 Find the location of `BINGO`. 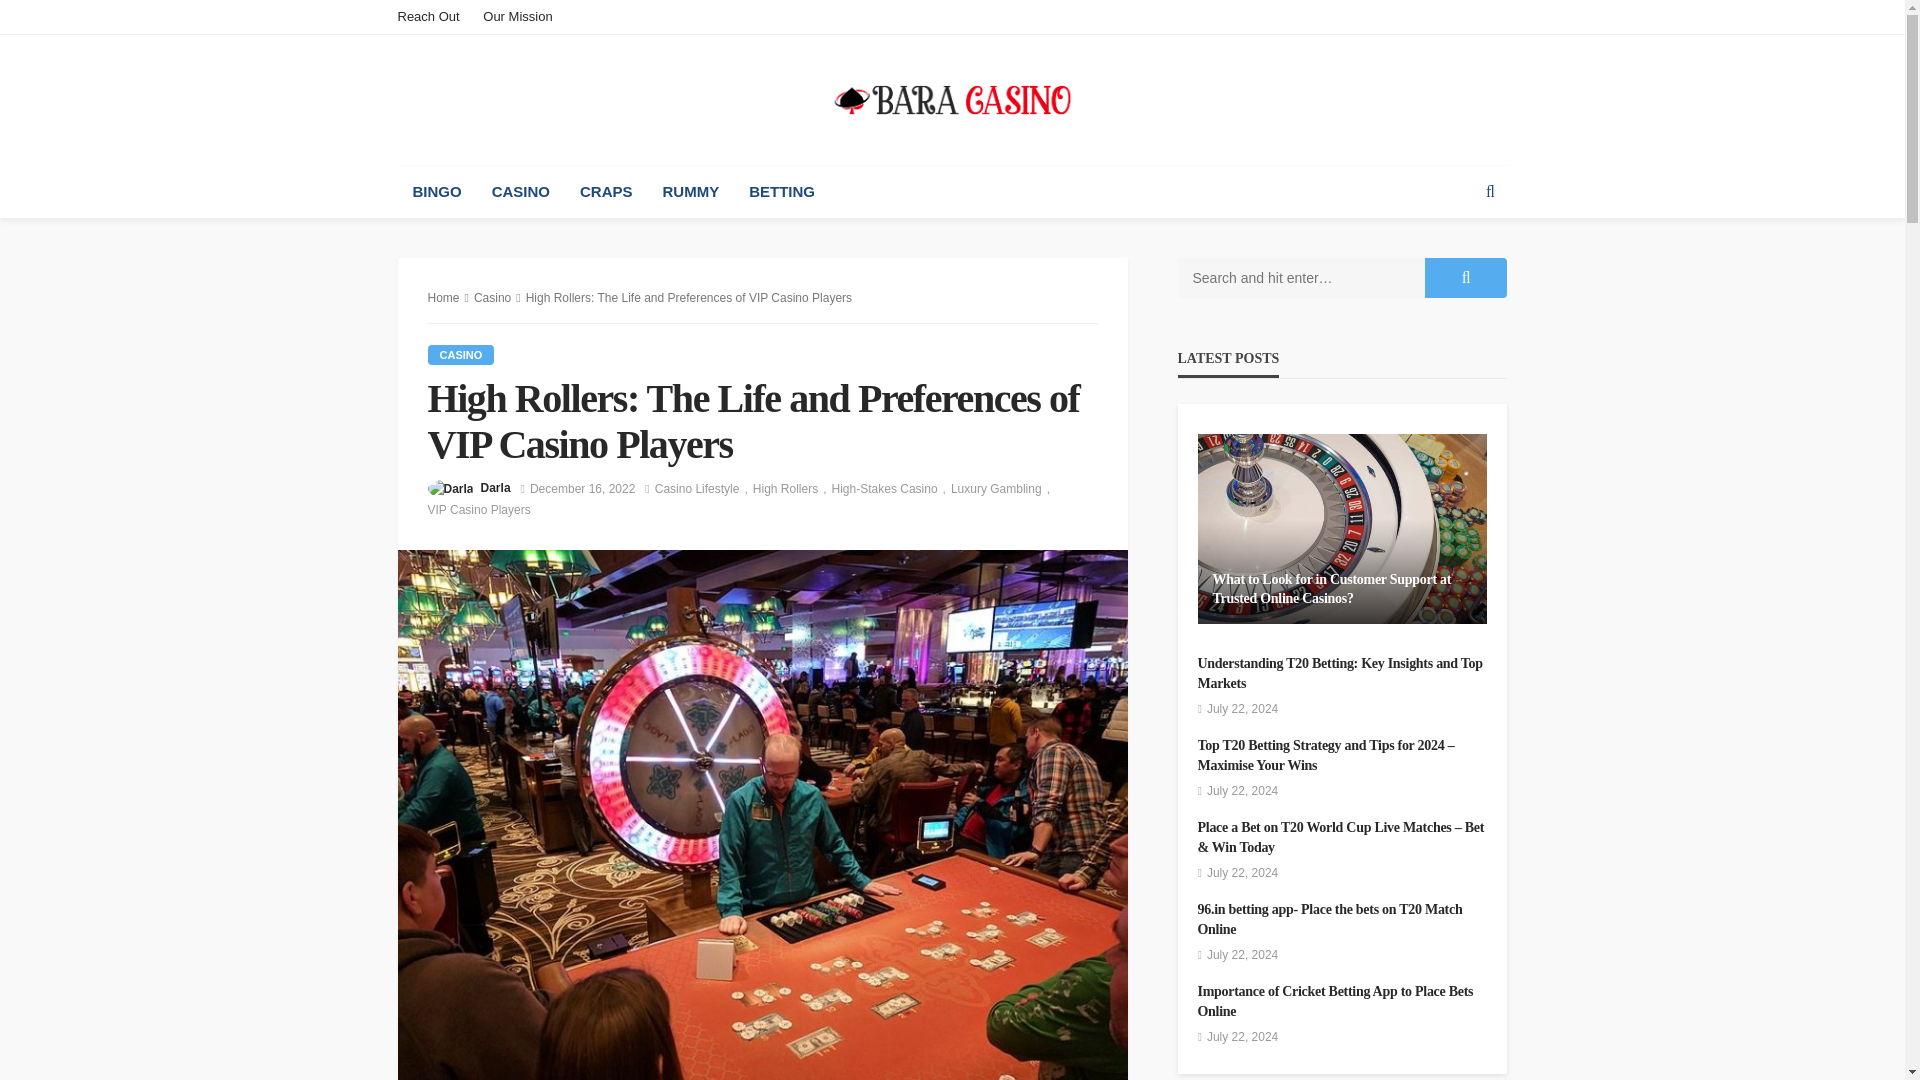

BINGO is located at coordinates (436, 192).